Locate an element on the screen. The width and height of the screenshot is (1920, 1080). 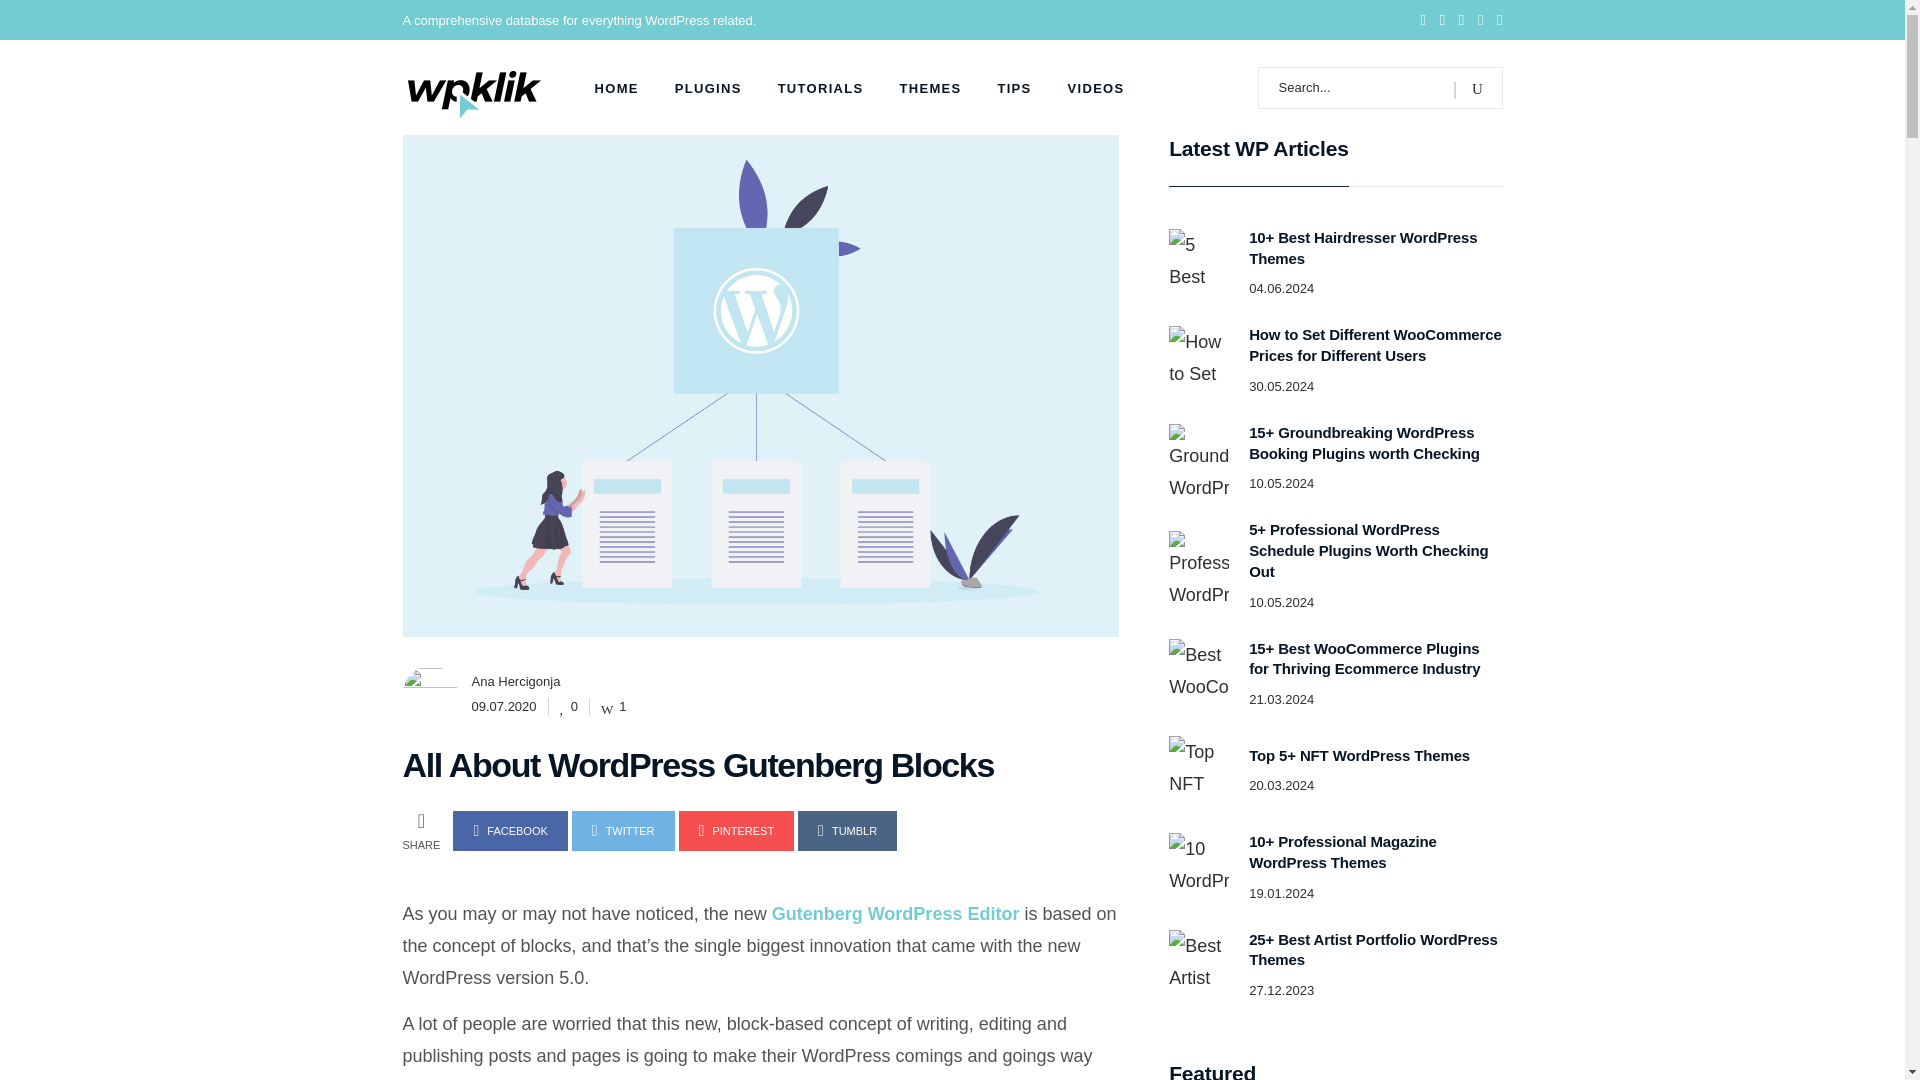
TWITTER is located at coordinates (624, 831).